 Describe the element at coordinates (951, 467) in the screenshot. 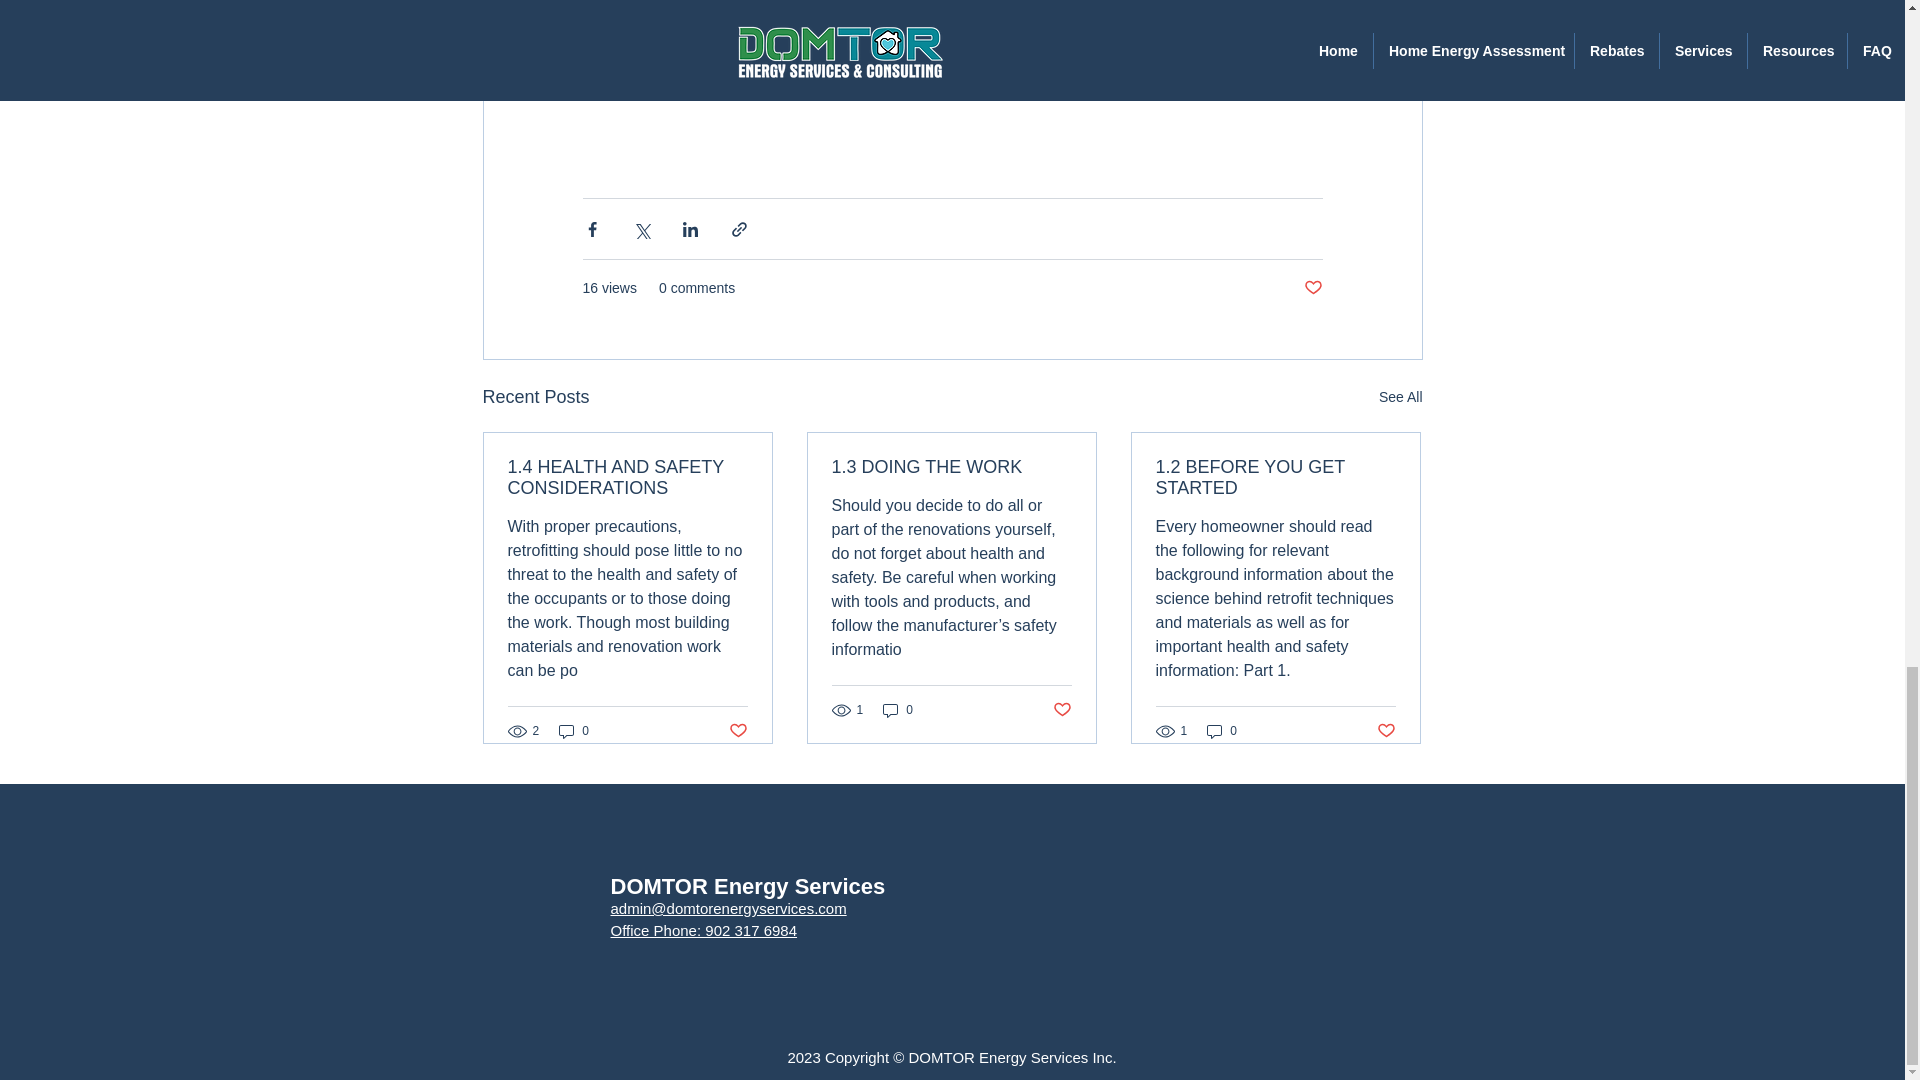

I see `1.3 DOING THE WORK` at that location.